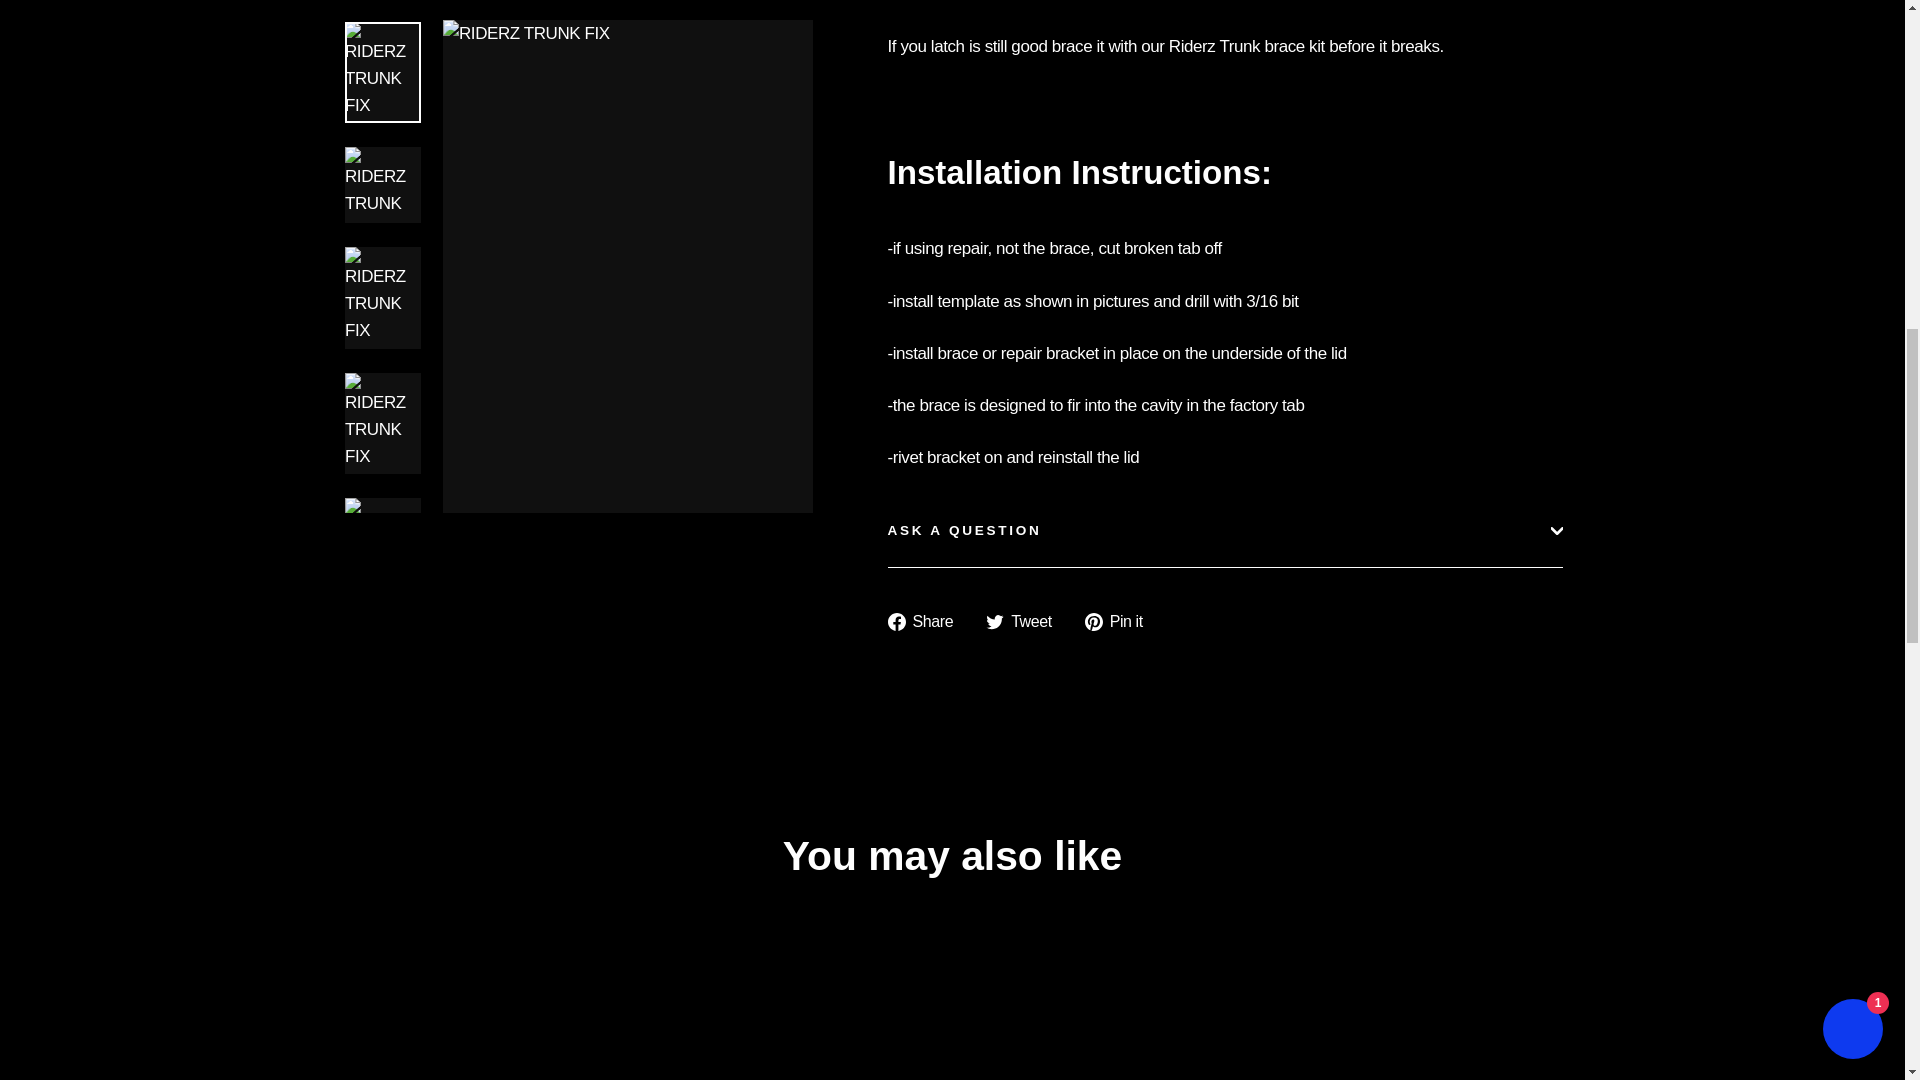 The width and height of the screenshot is (1920, 1080). I want to click on Tweet on Twitter, so click(1026, 622).